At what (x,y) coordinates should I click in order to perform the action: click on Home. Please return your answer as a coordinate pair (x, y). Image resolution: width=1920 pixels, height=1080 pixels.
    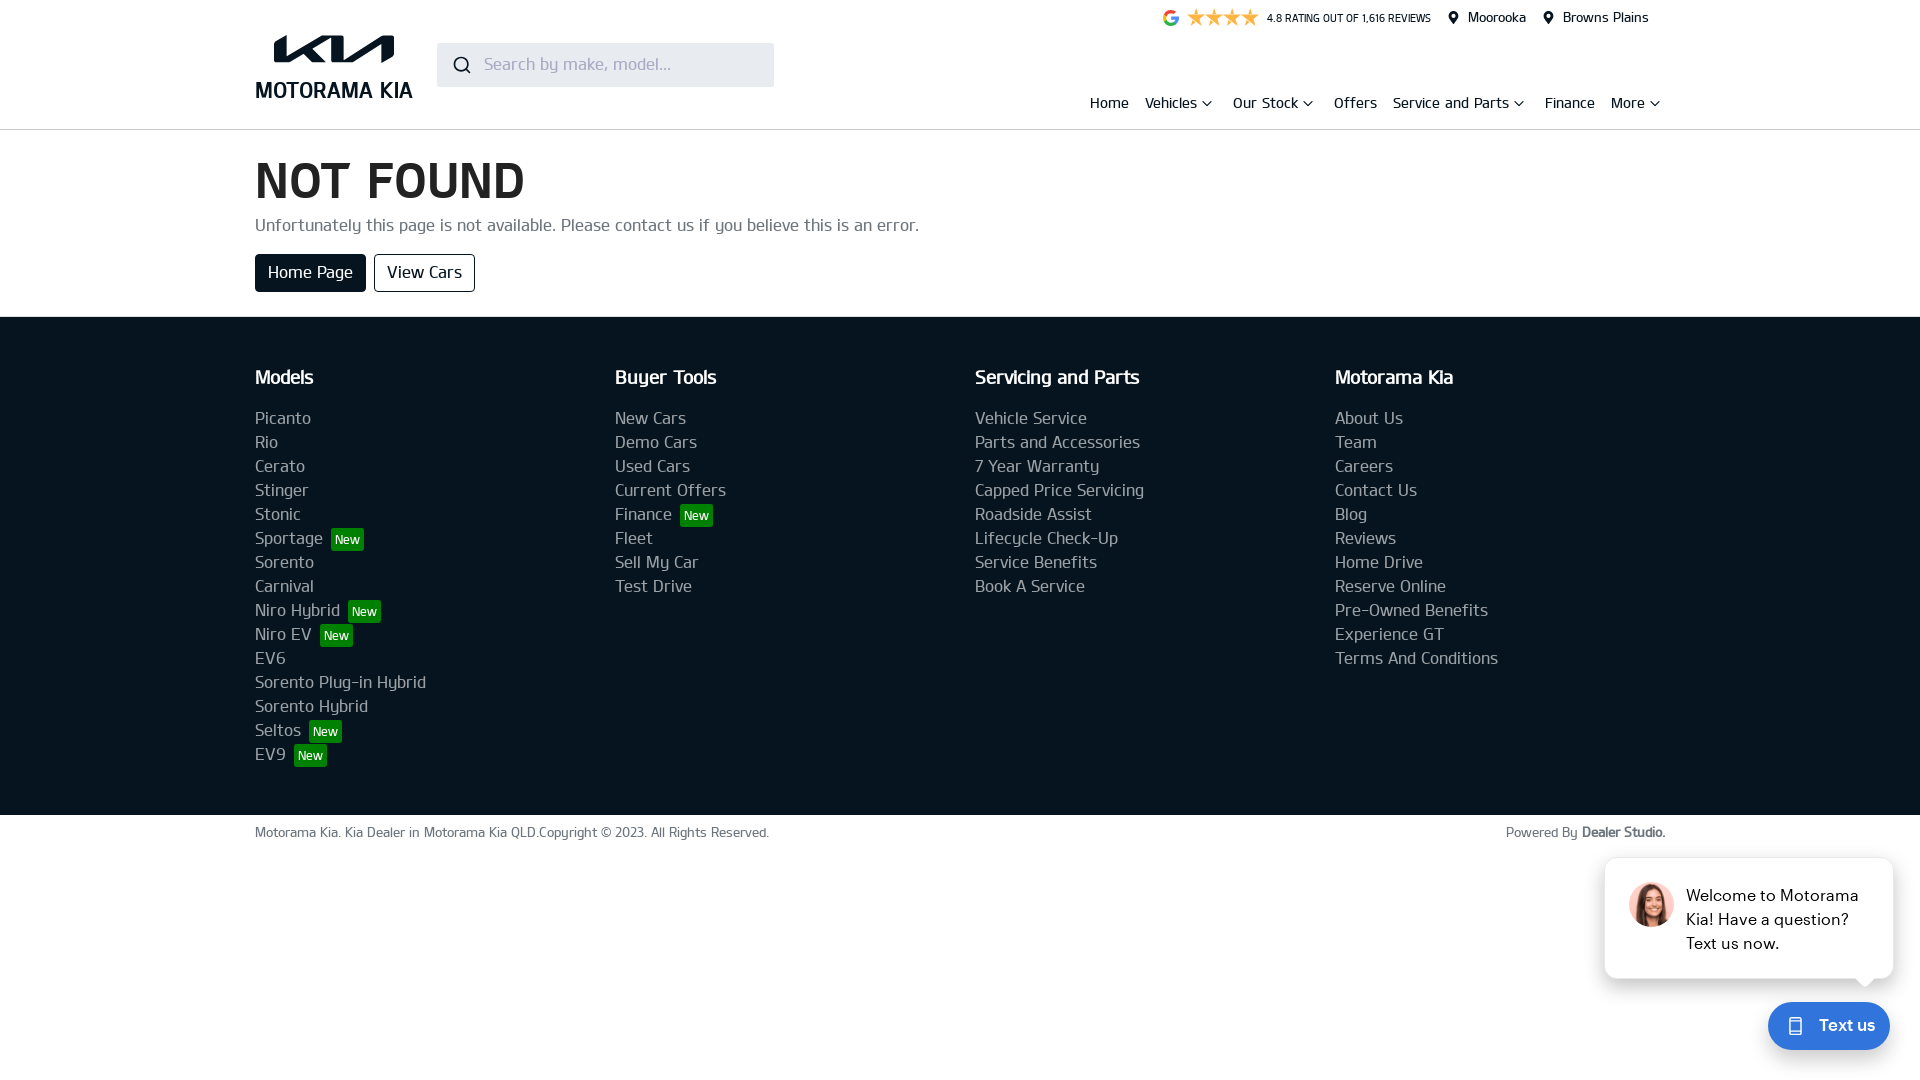
    Looking at the image, I should click on (1110, 102).